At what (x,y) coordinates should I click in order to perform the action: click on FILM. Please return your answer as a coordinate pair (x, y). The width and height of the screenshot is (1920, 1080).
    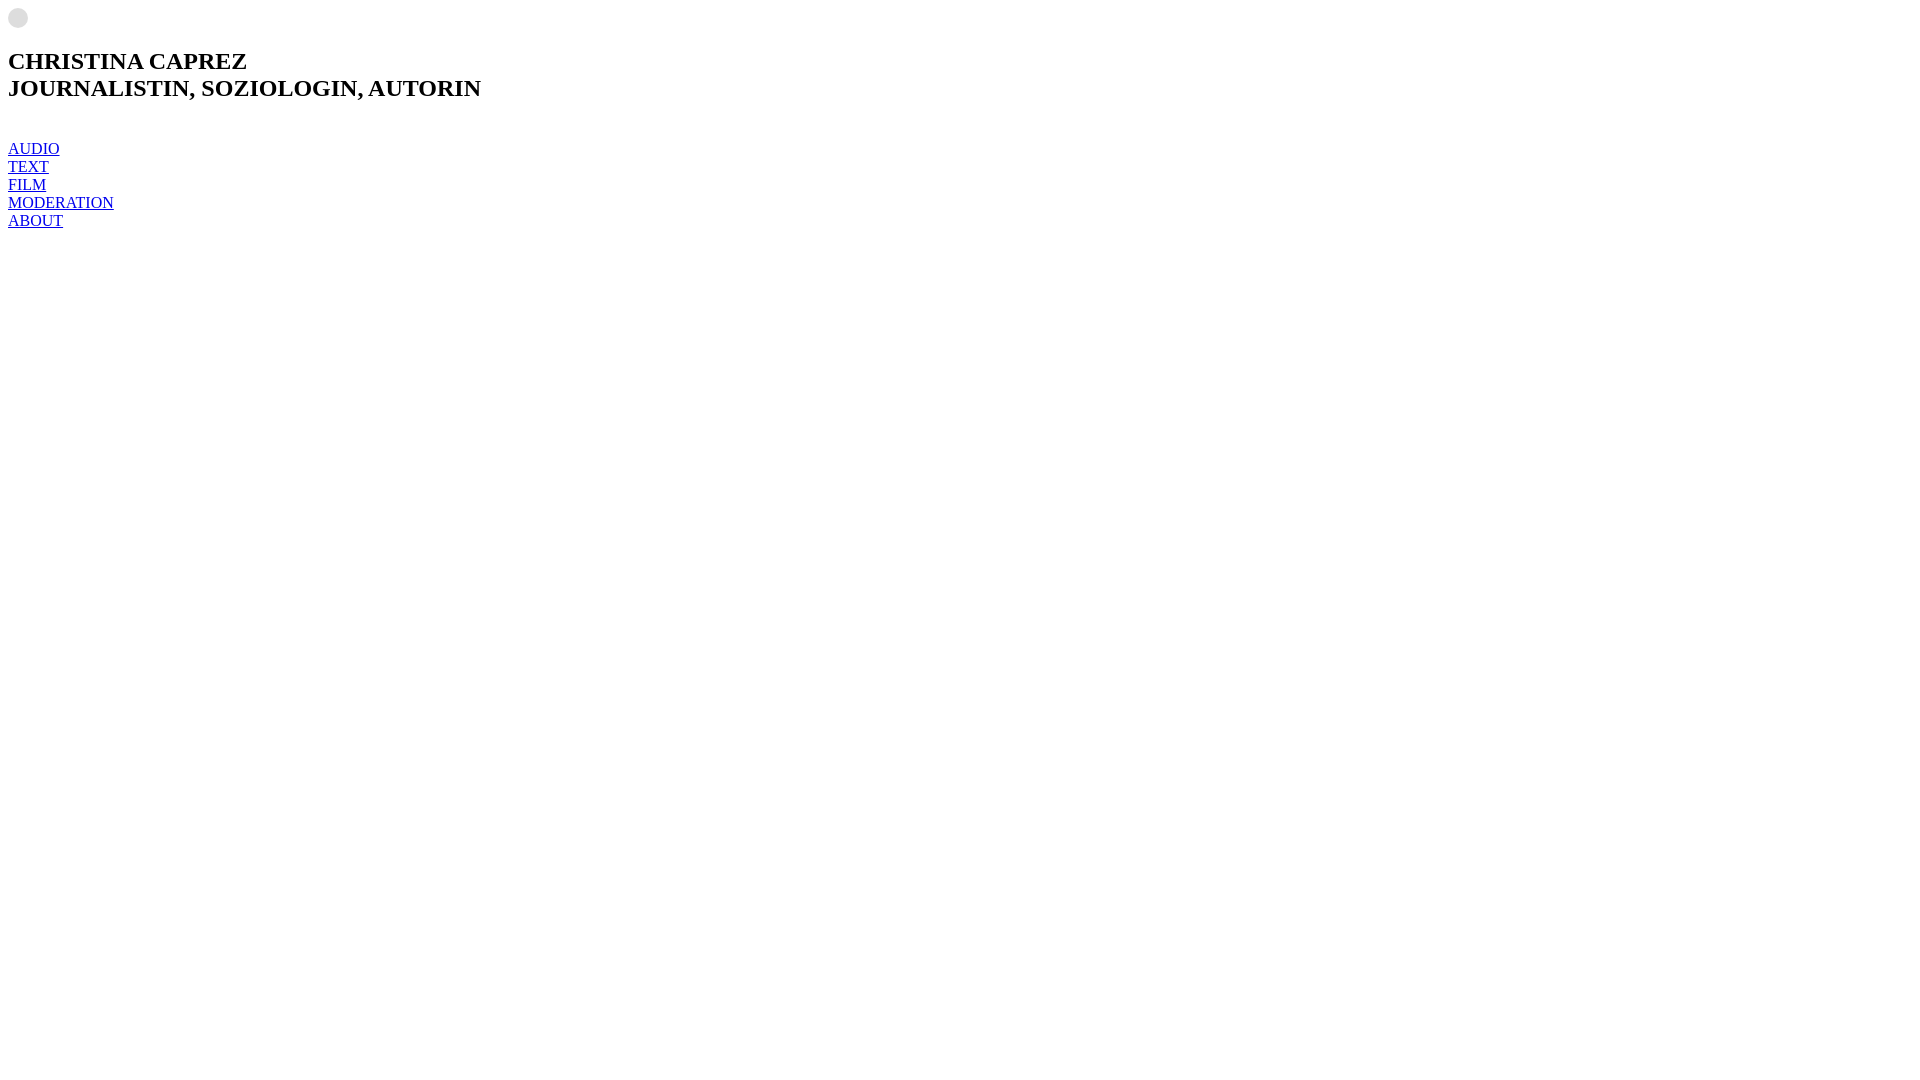
    Looking at the image, I should click on (27, 184).